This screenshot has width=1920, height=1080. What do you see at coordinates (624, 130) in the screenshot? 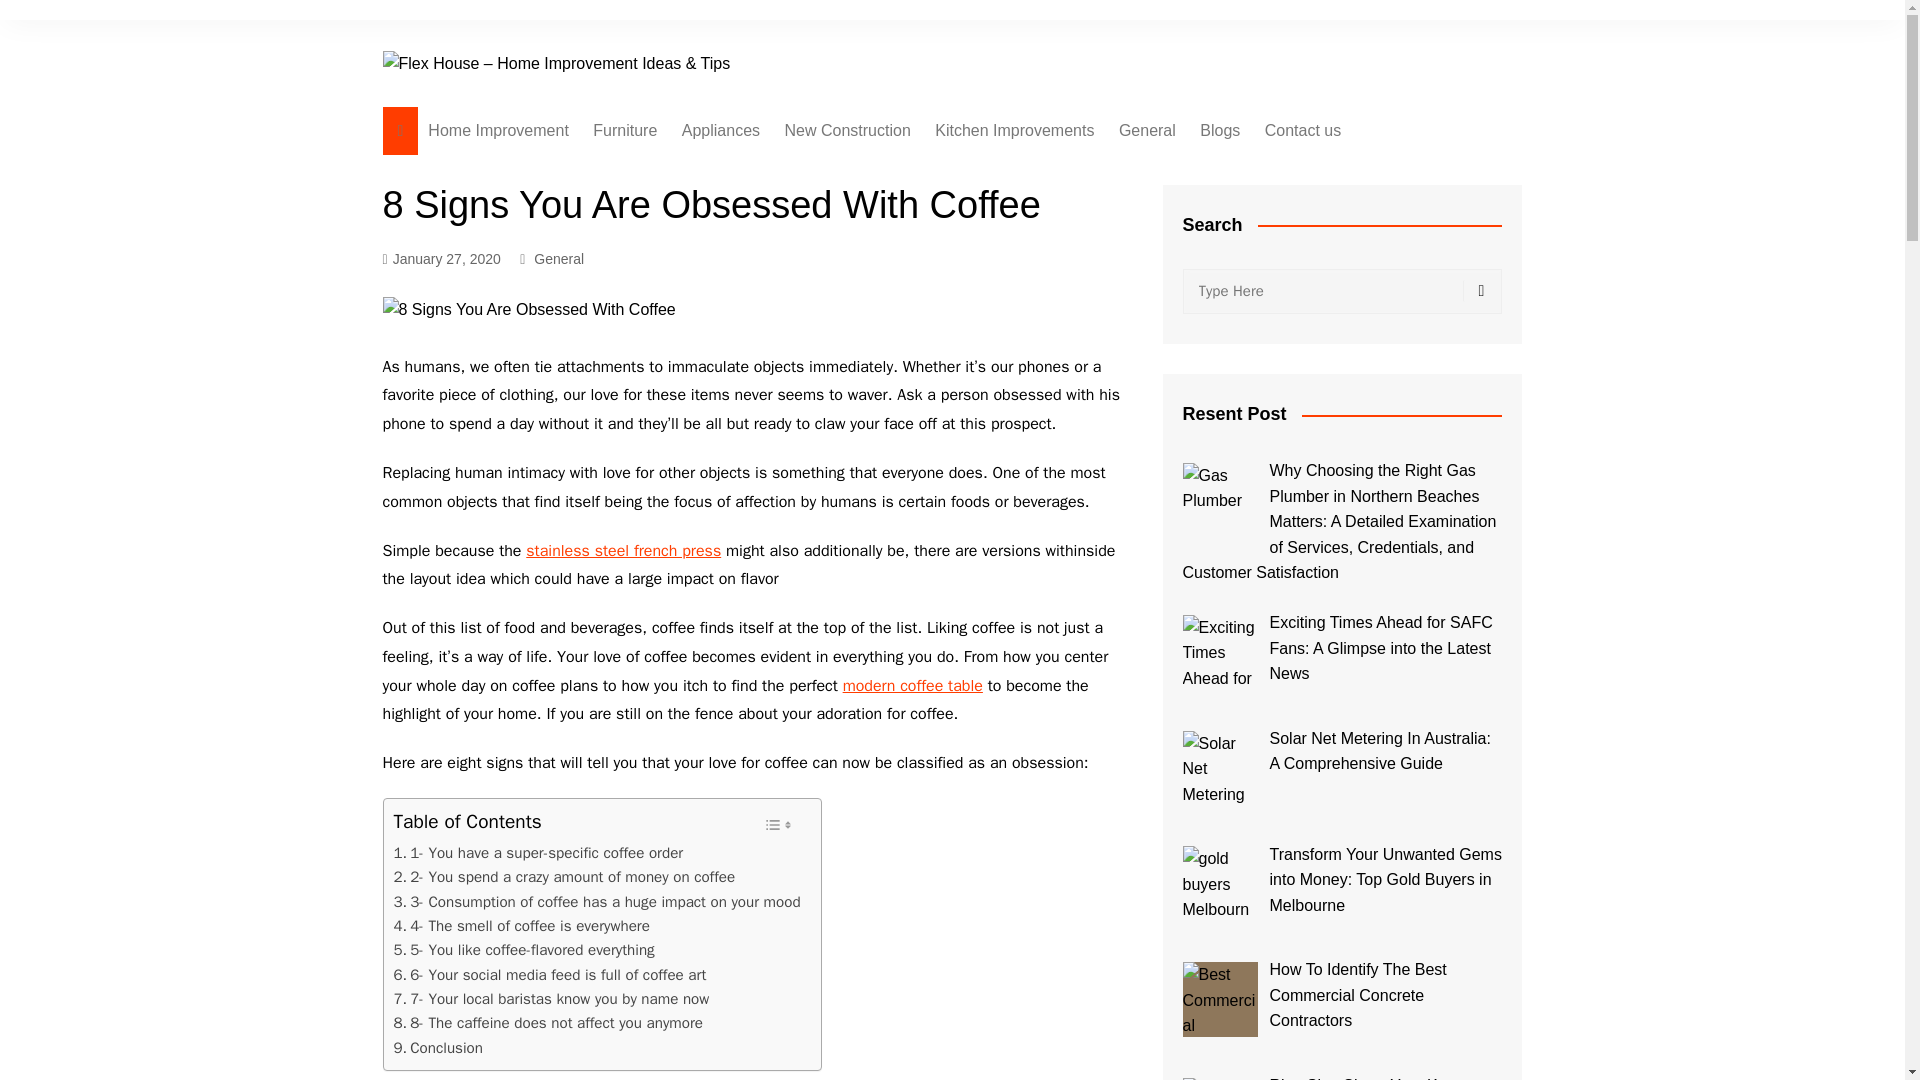
I see `Furniture` at bounding box center [624, 130].